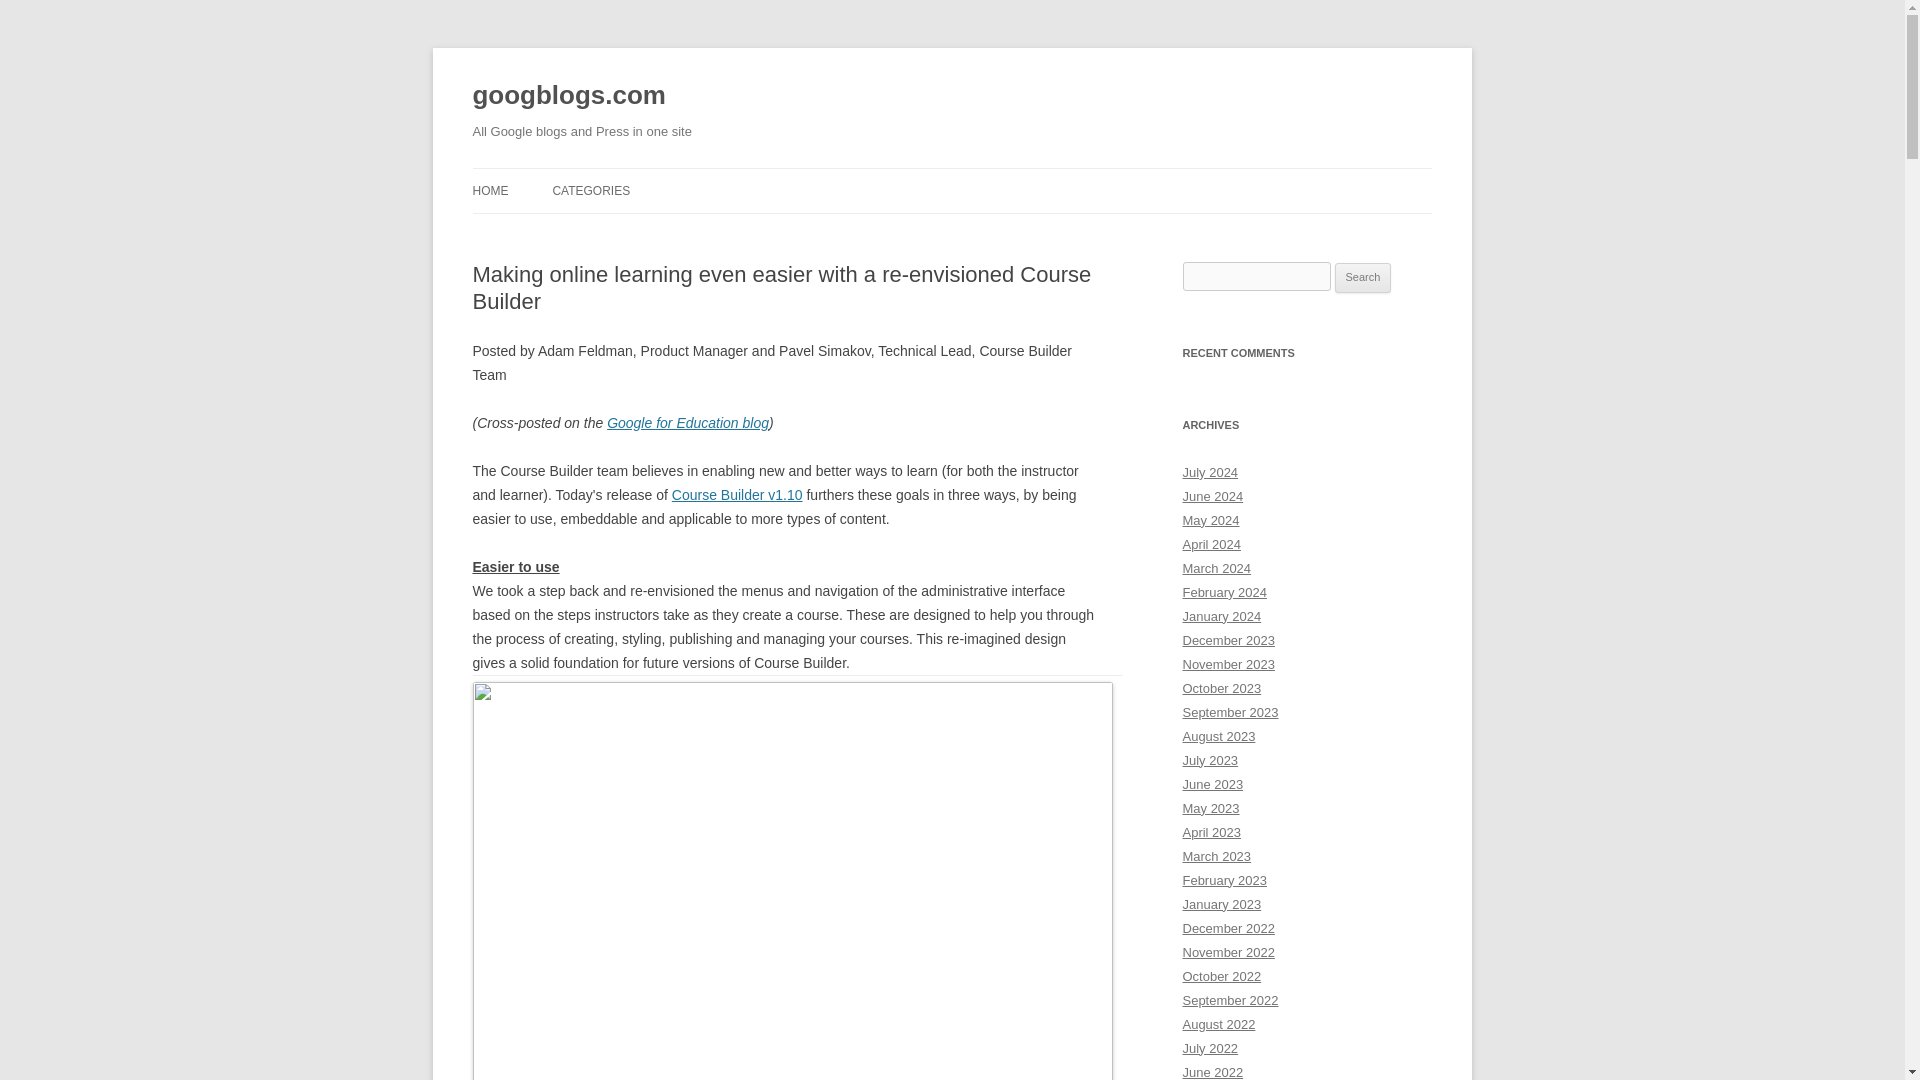 The height and width of the screenshot is (1080, 1920). Describe the element at coordinates (1222, 616) in the screenshot. I see `January 2024` at that location.